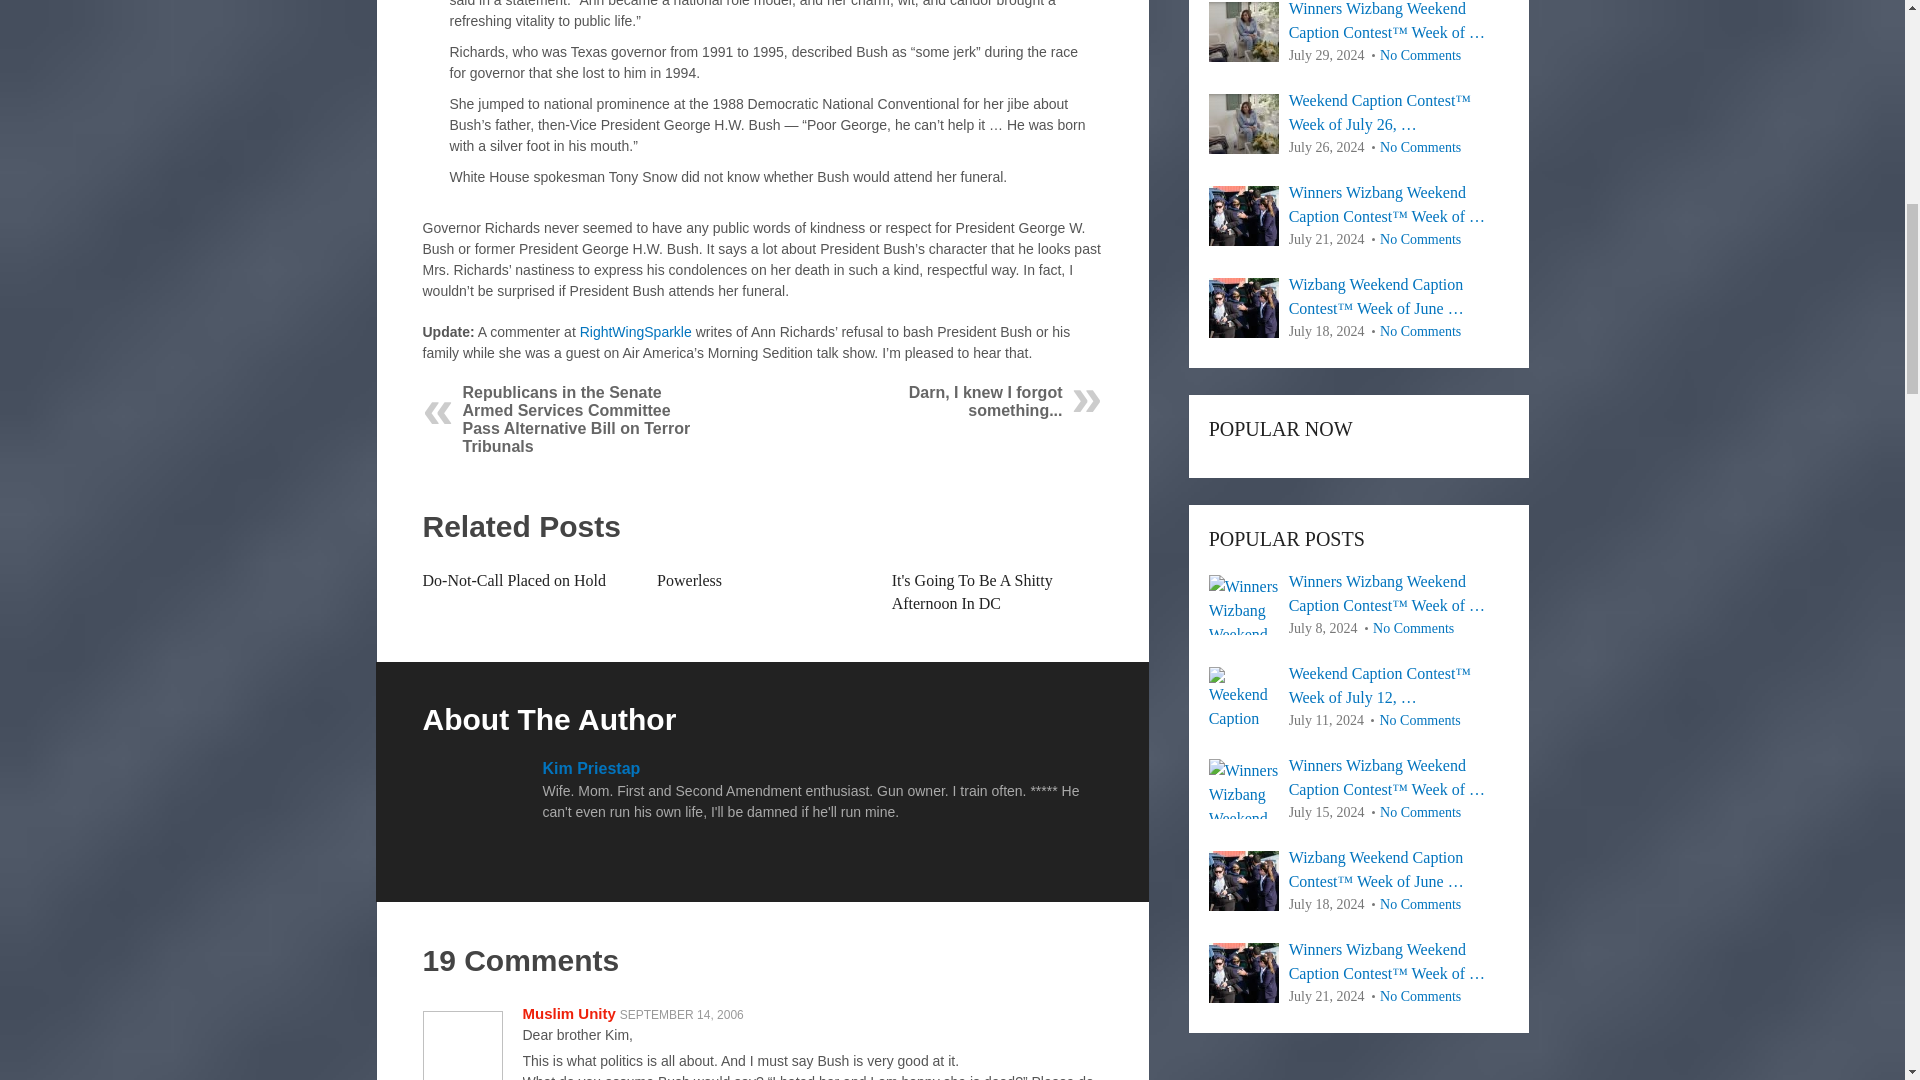 The width and height of the screenshot is (1920, 1080). I want to click on Darn, I knew I forgot something..., so click(986, 402).